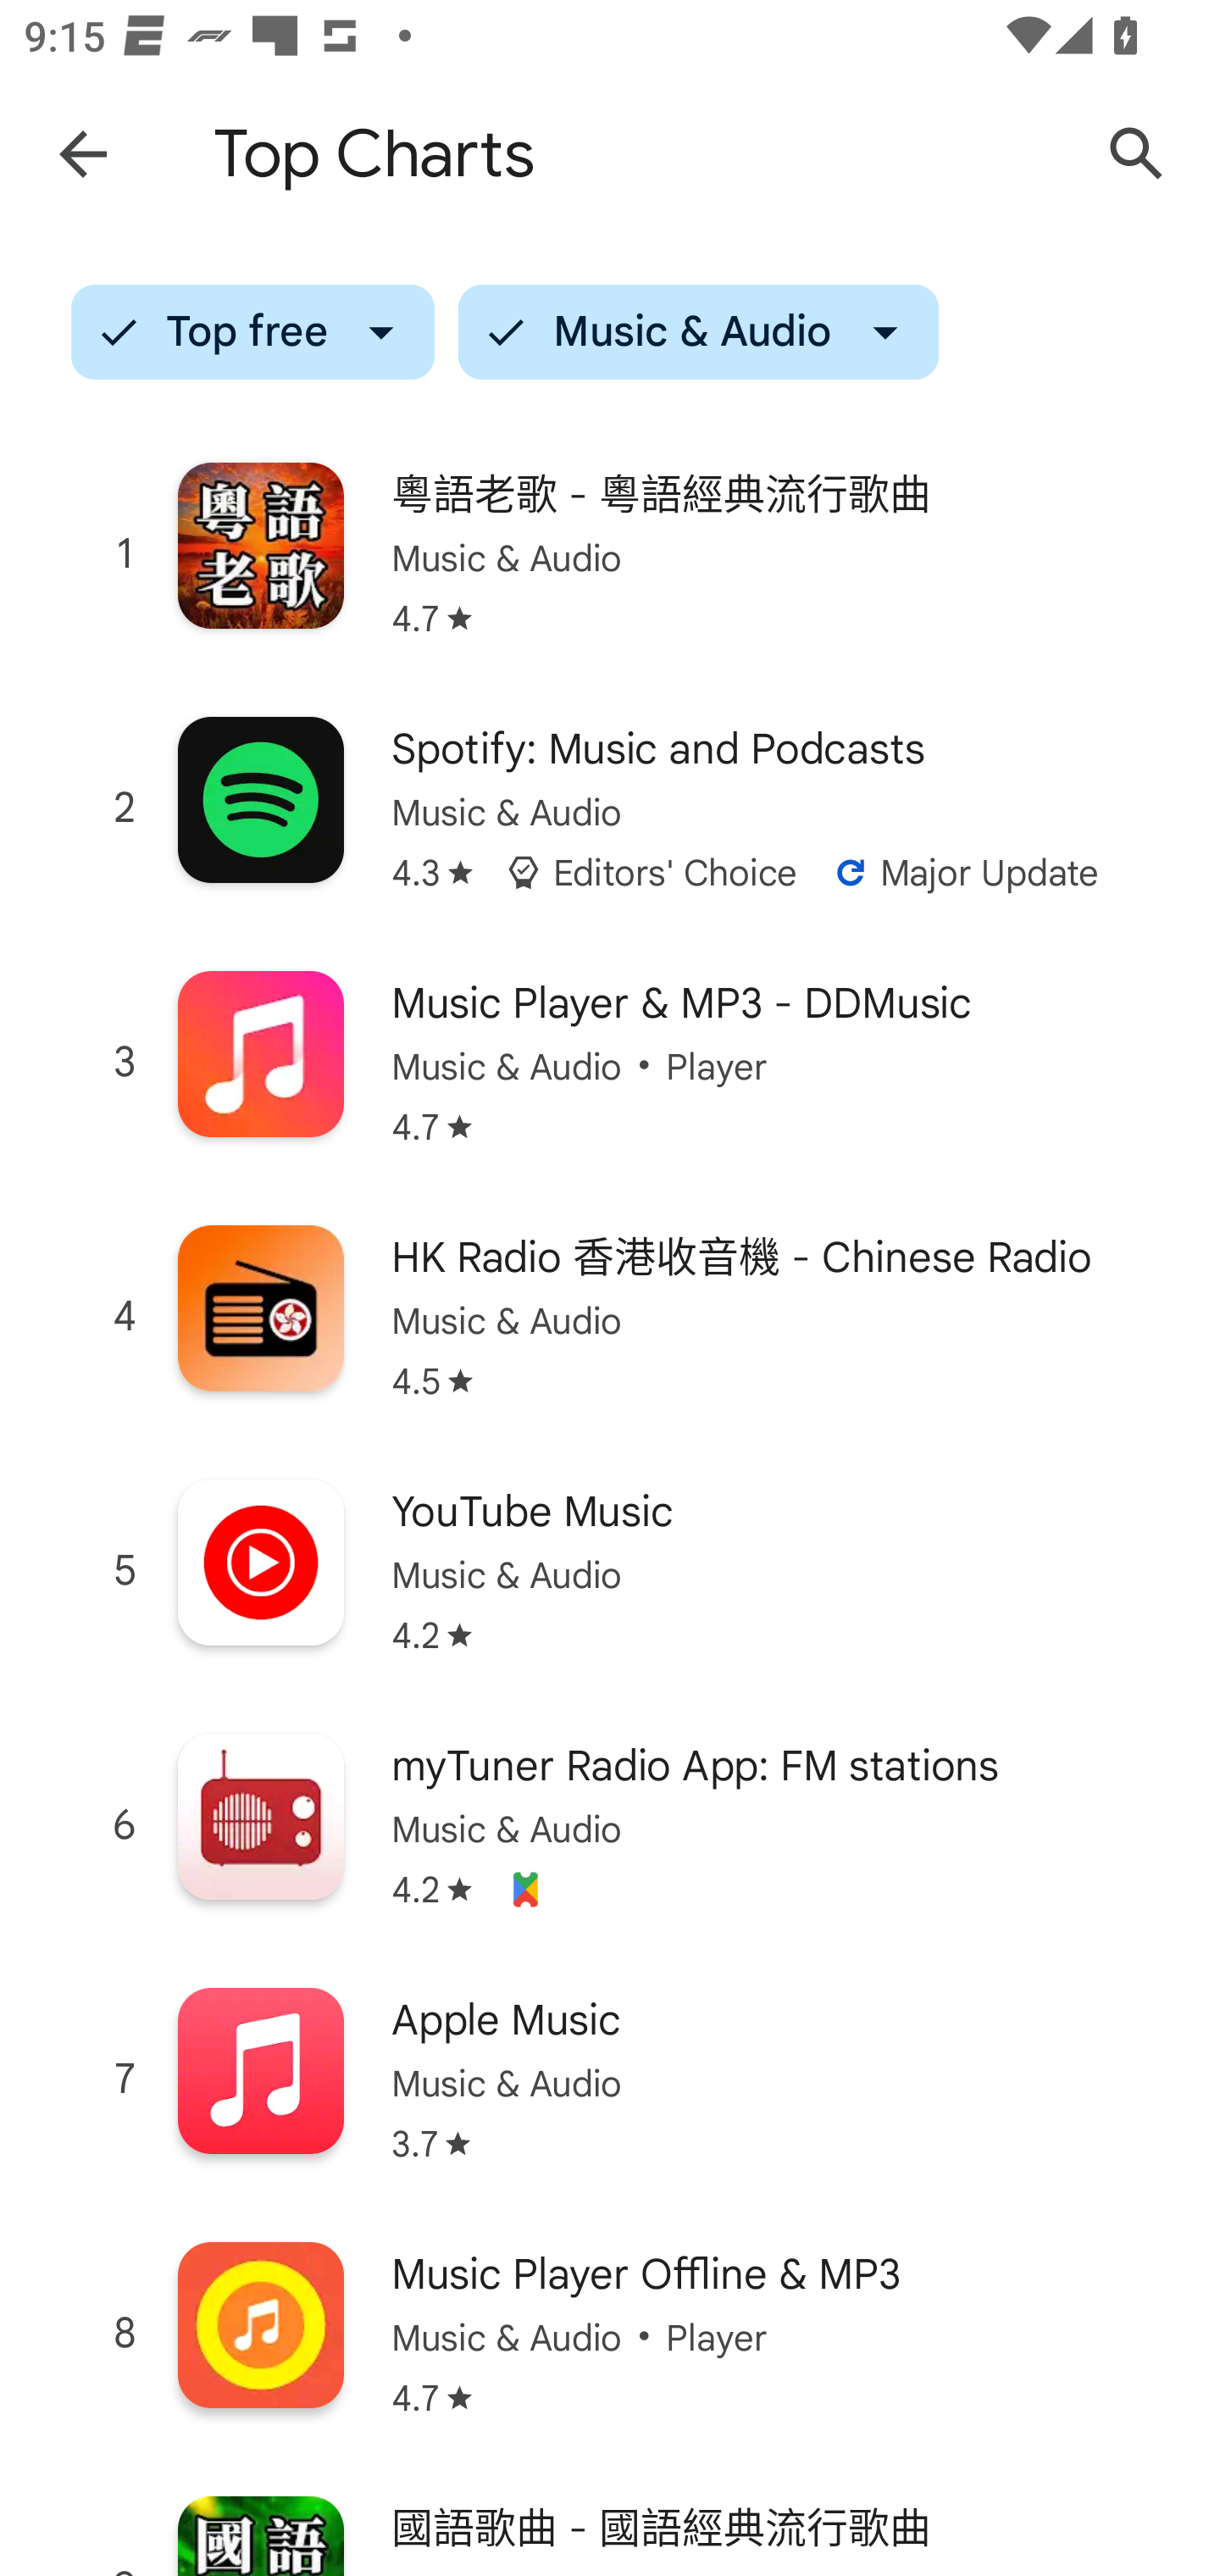 Image resolution: width=1220 pixels, height=2576 pixels. I want to click on Search Google Play, so click(1137, 154).